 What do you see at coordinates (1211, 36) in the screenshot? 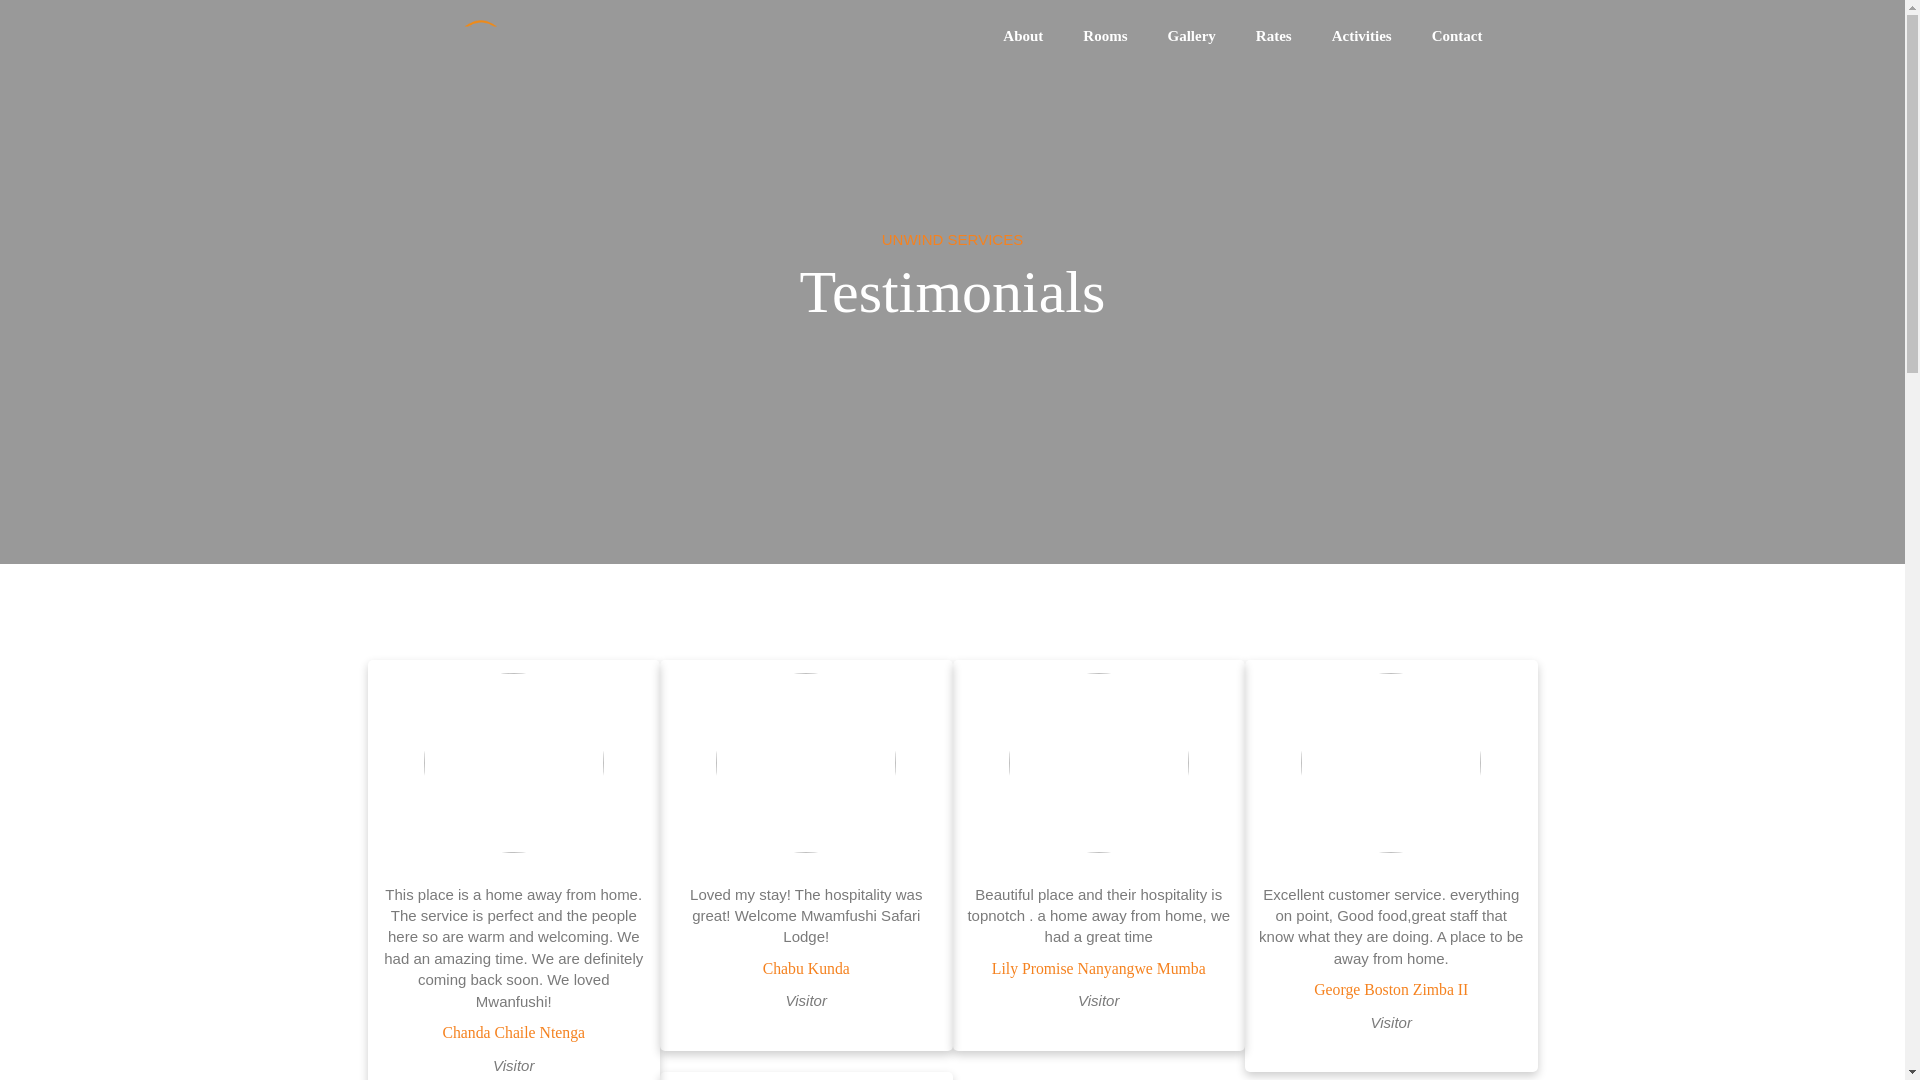
I see `Gallery` at bounding box center [1211, 36].